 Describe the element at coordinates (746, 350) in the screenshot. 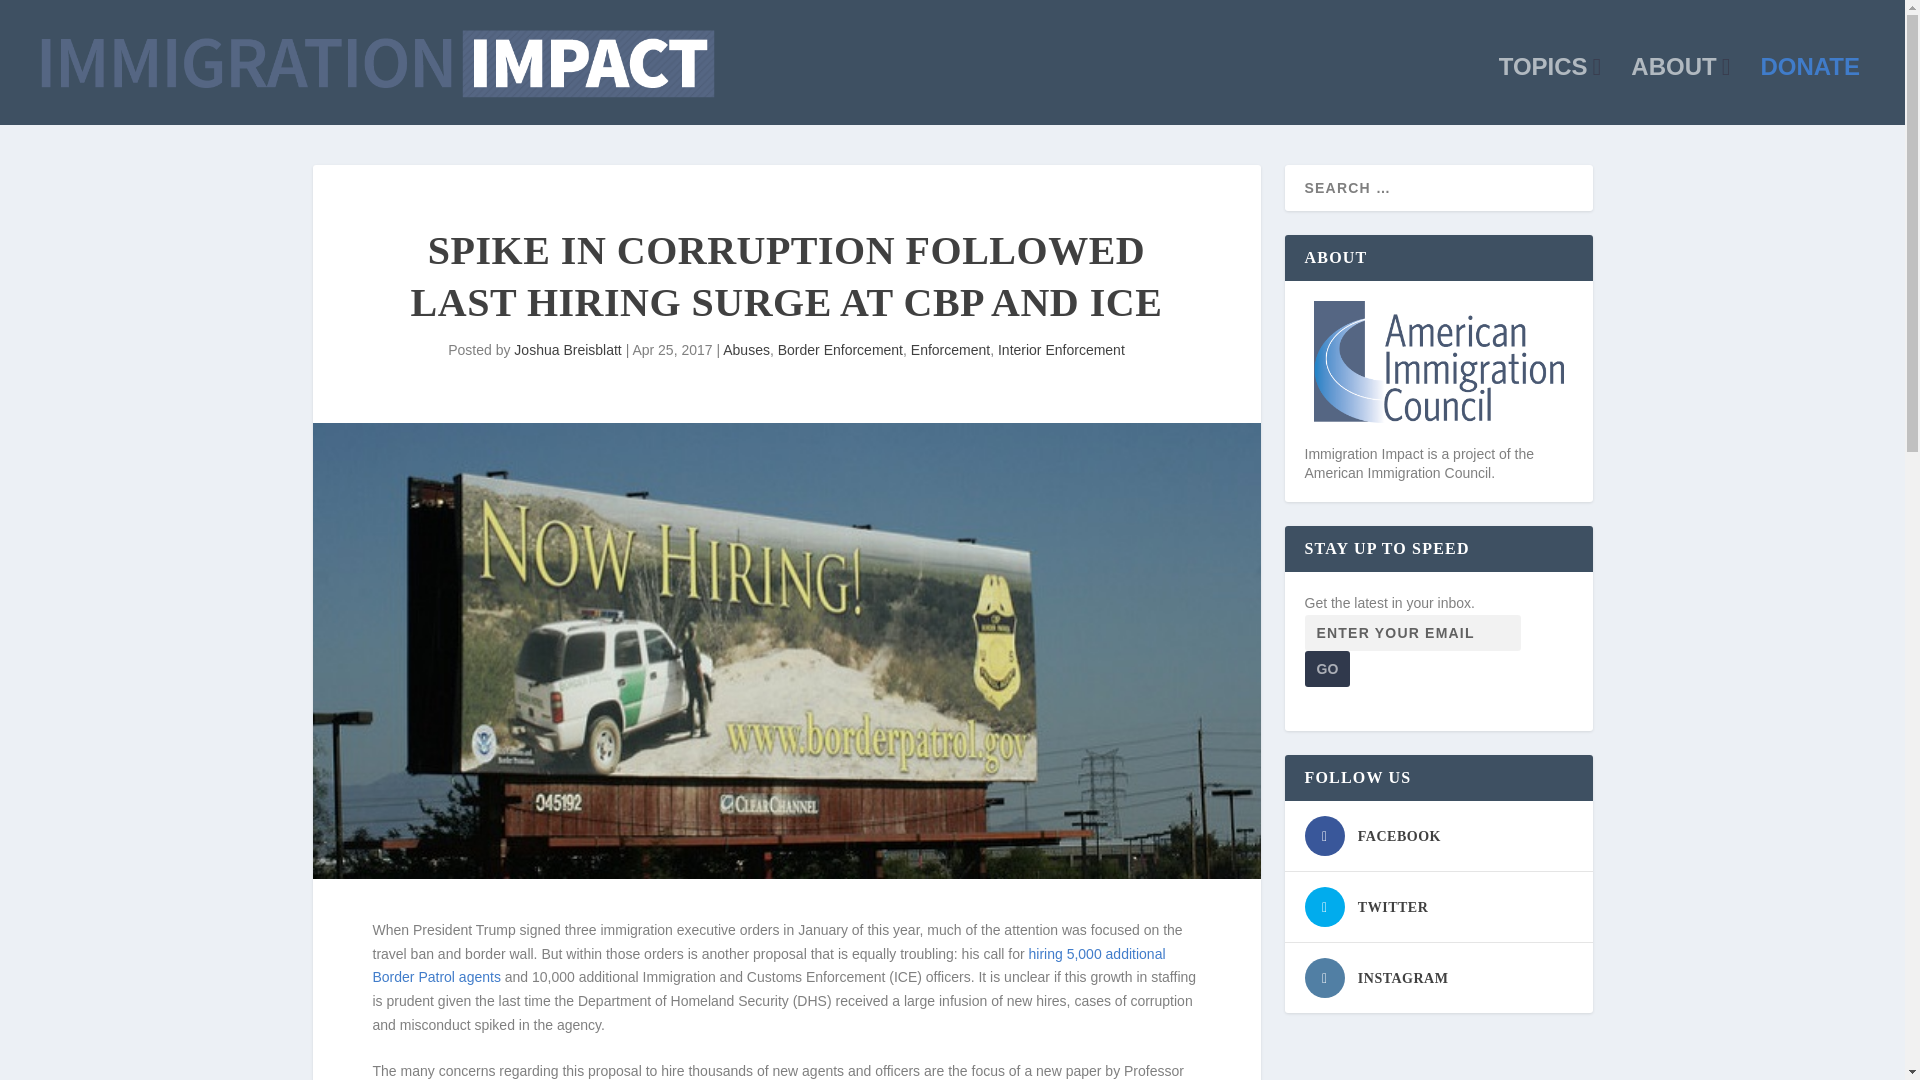

I see `Abuses` at that location.